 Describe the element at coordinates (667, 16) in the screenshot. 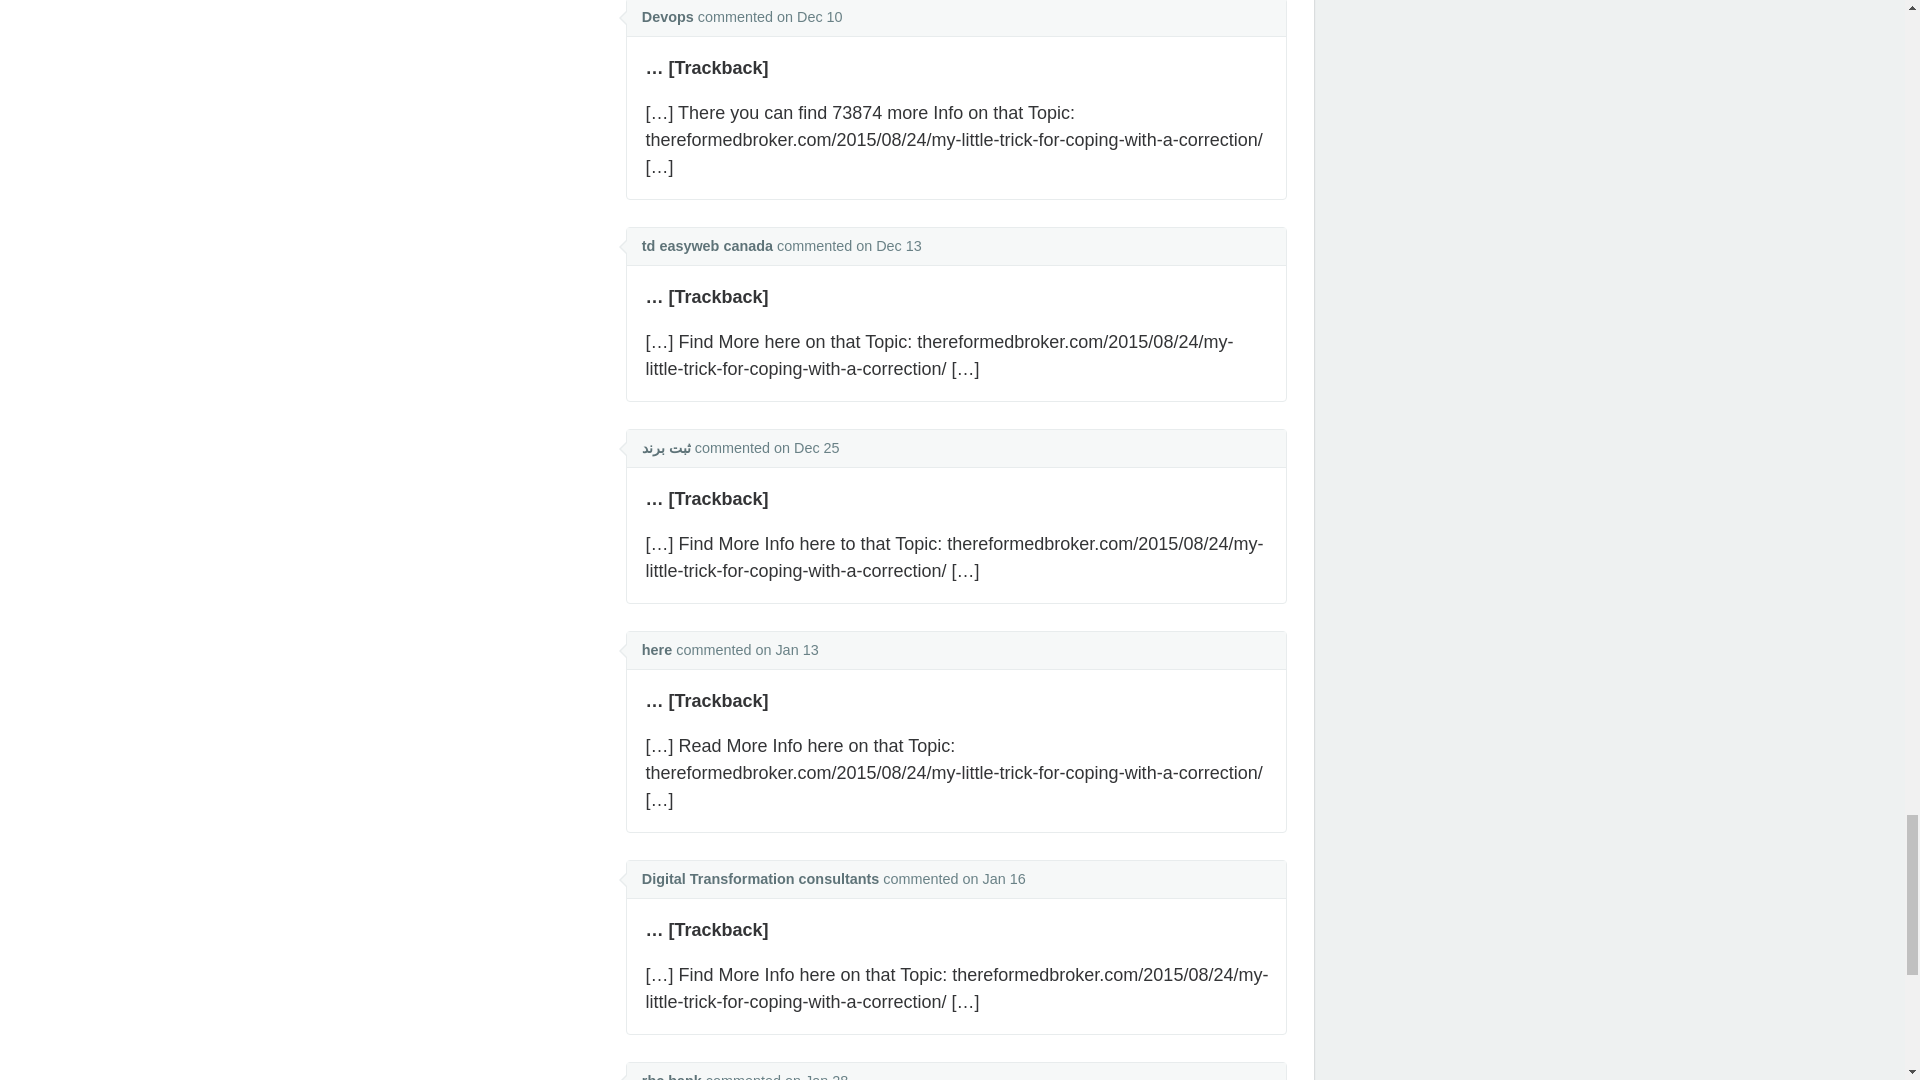

I see `Devops` at that location.